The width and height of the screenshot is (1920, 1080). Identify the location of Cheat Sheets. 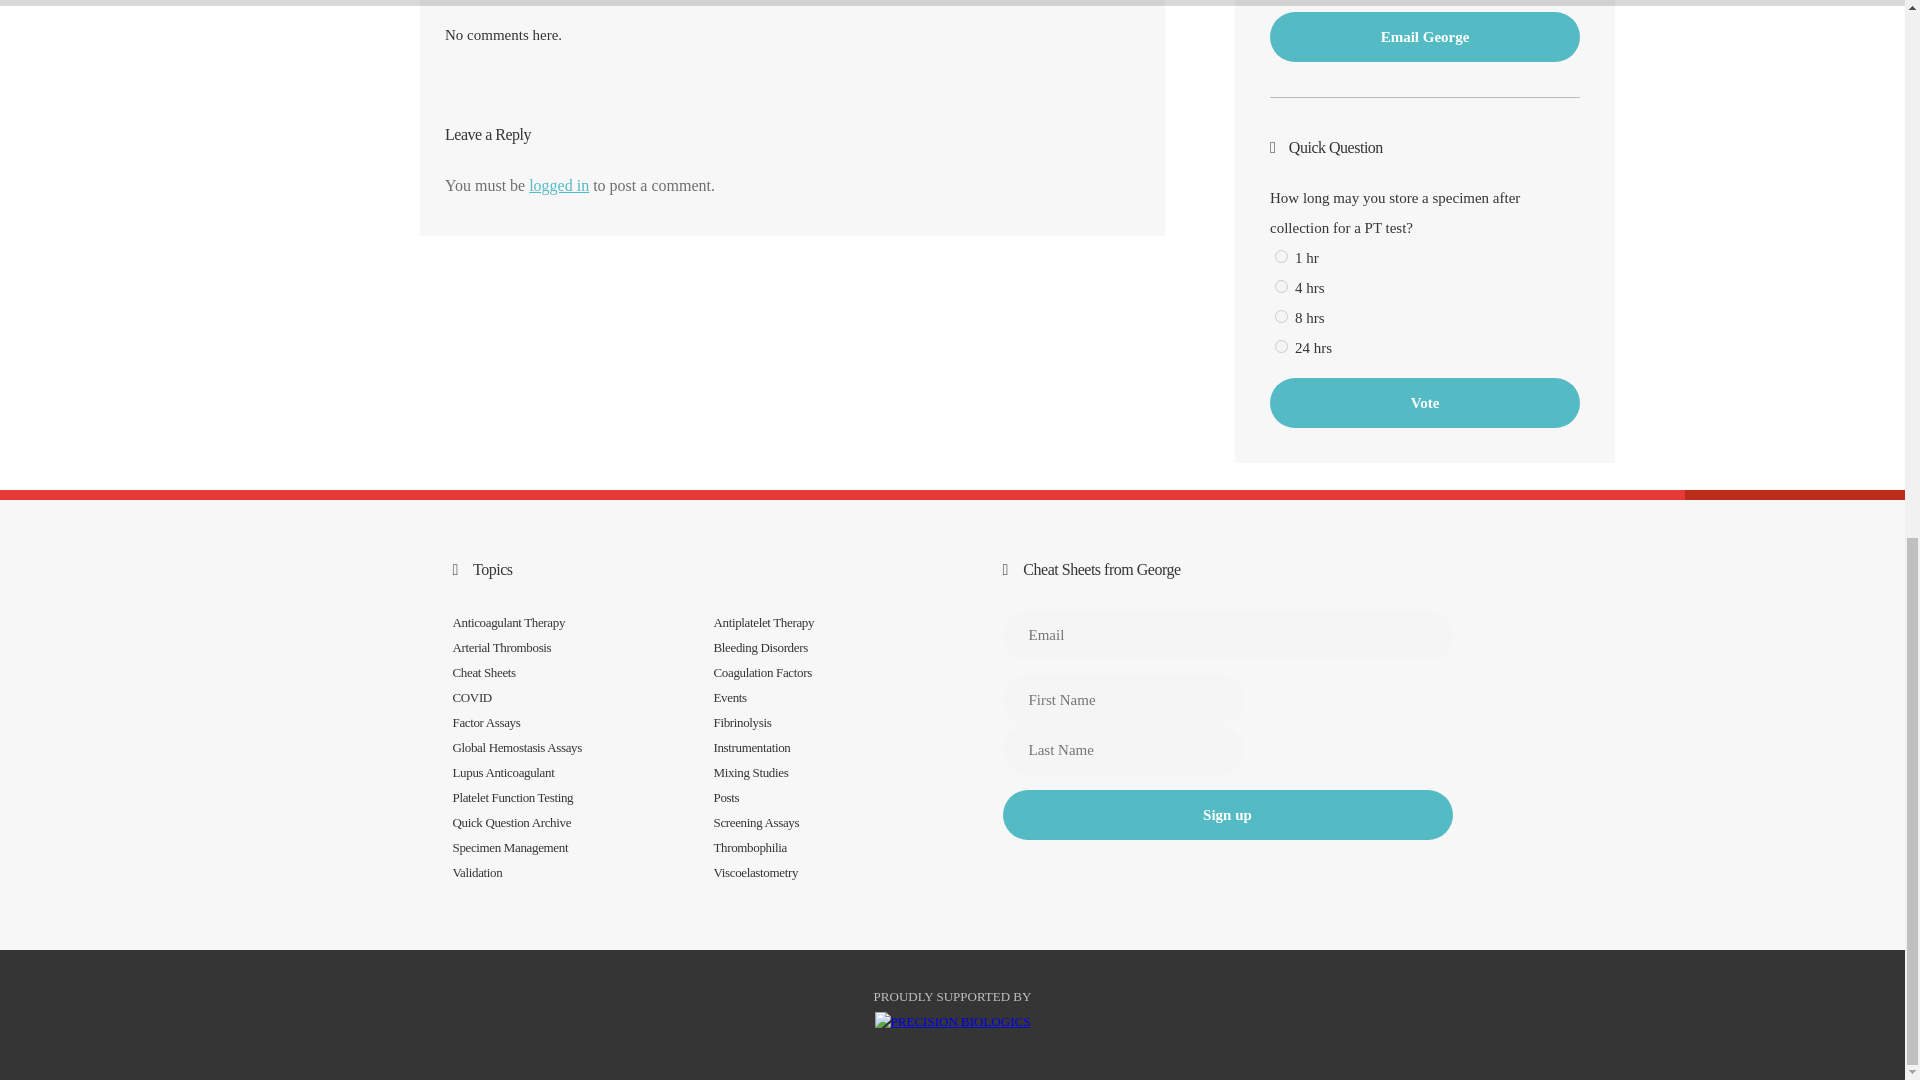
(482, 672).